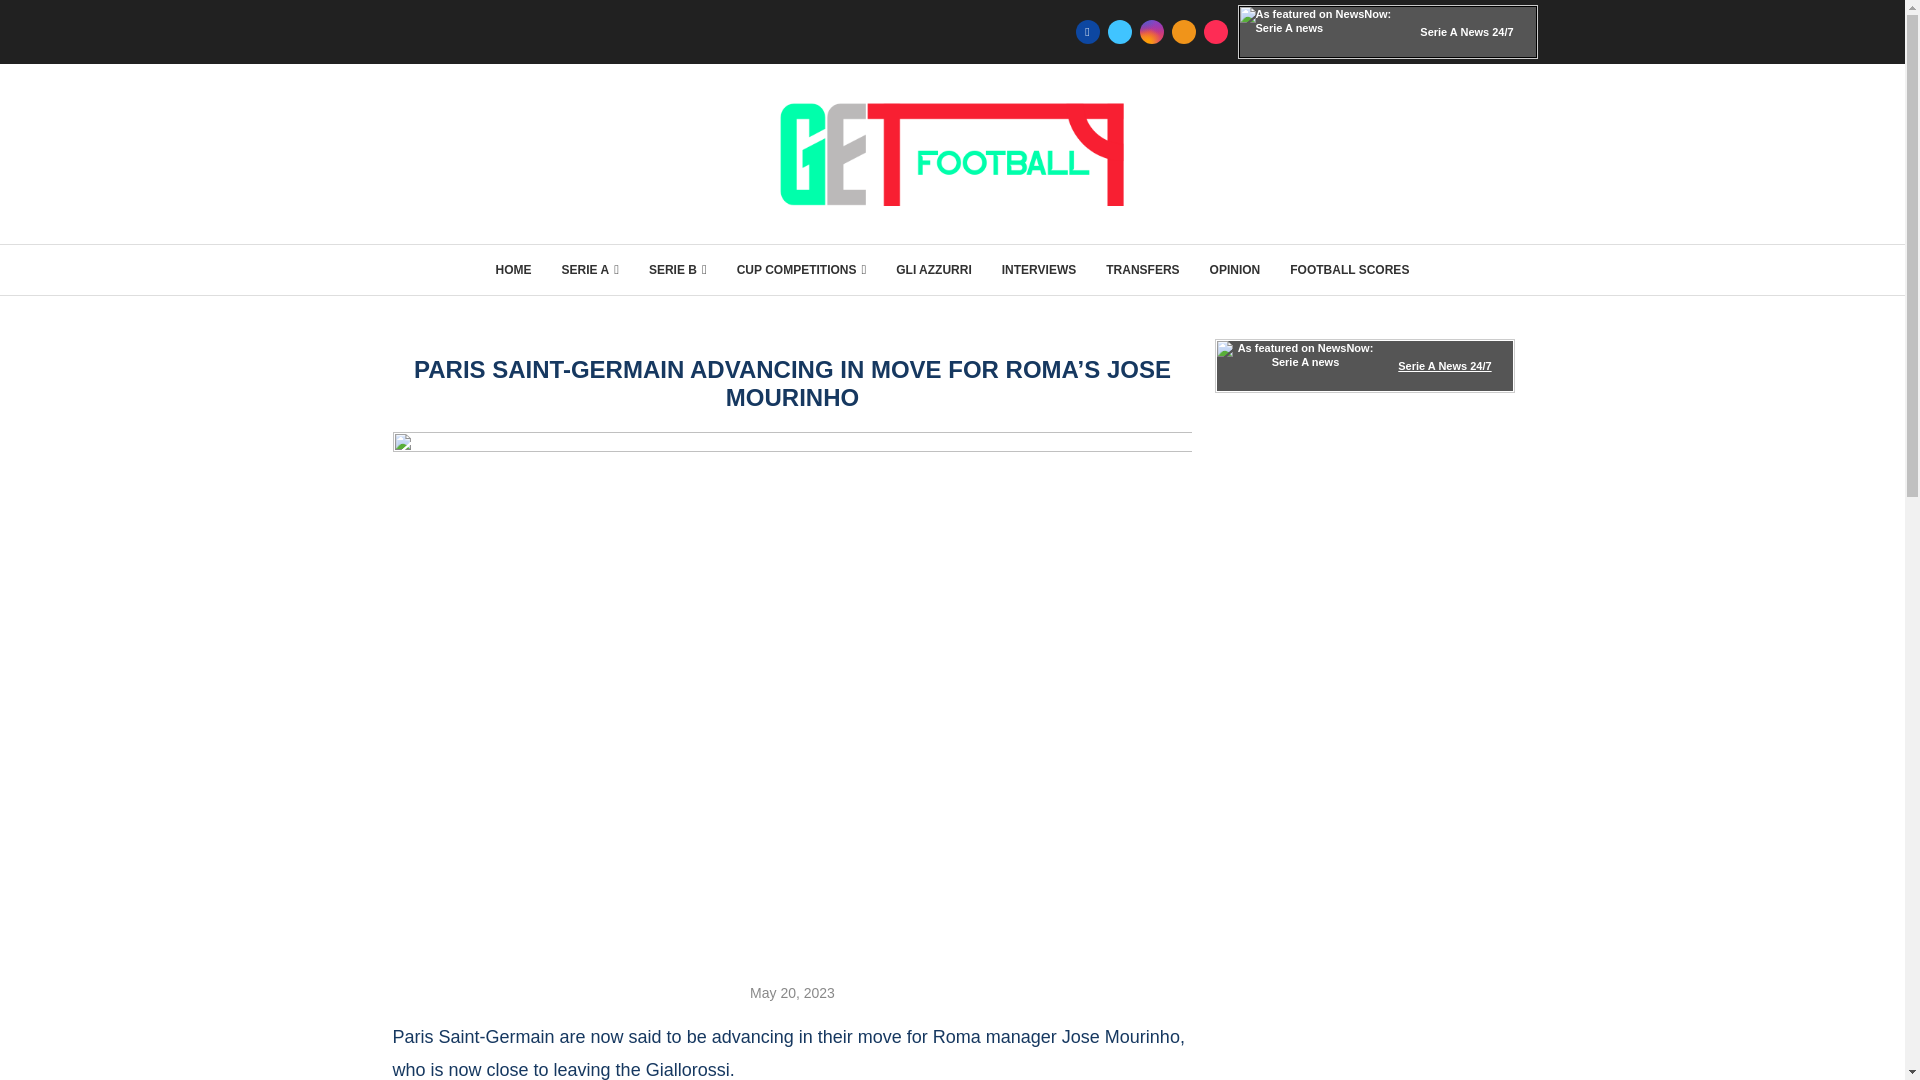  Describe the element at coordinates (513, 270) in the screenshot. I see `HOME` at that location.